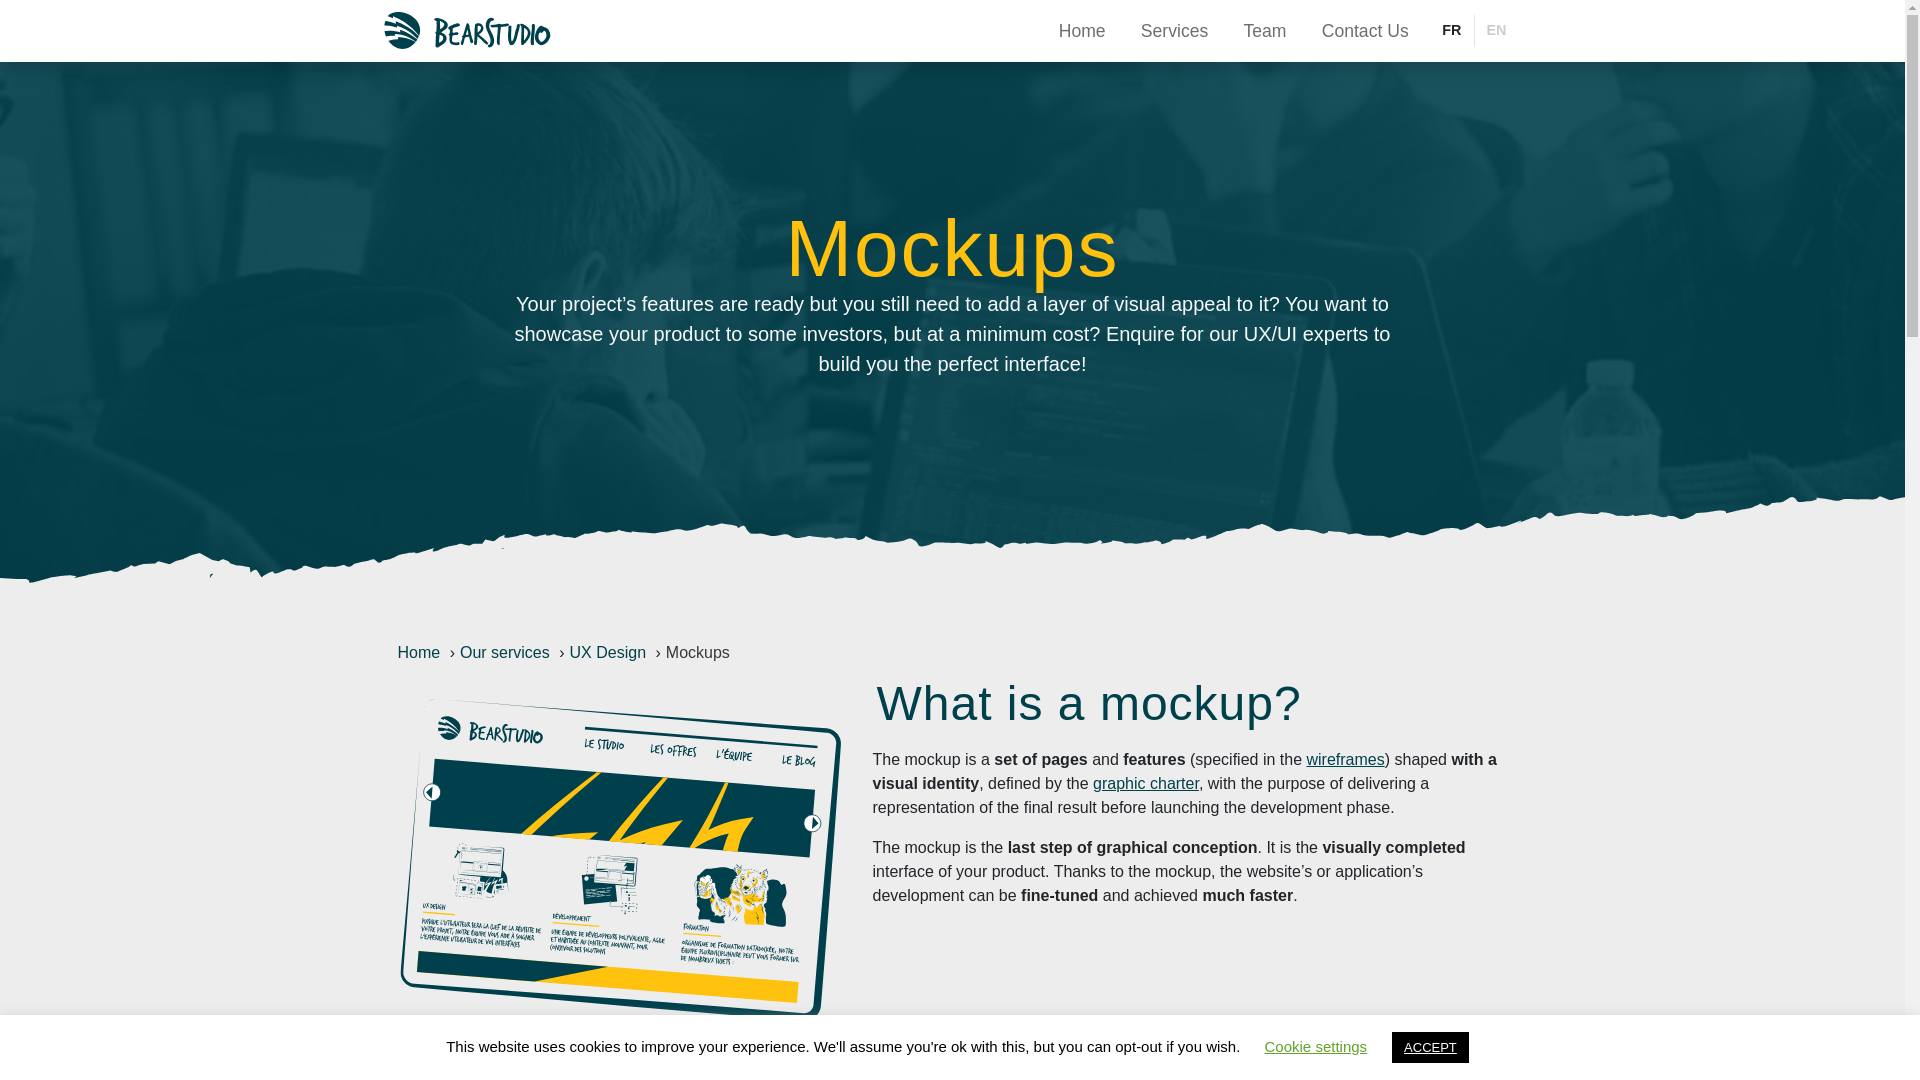 This screenshot has width=1920, height=1080. Describe the element at coordinates (1451, 31) in the screenshot. I see `FR` at that location.